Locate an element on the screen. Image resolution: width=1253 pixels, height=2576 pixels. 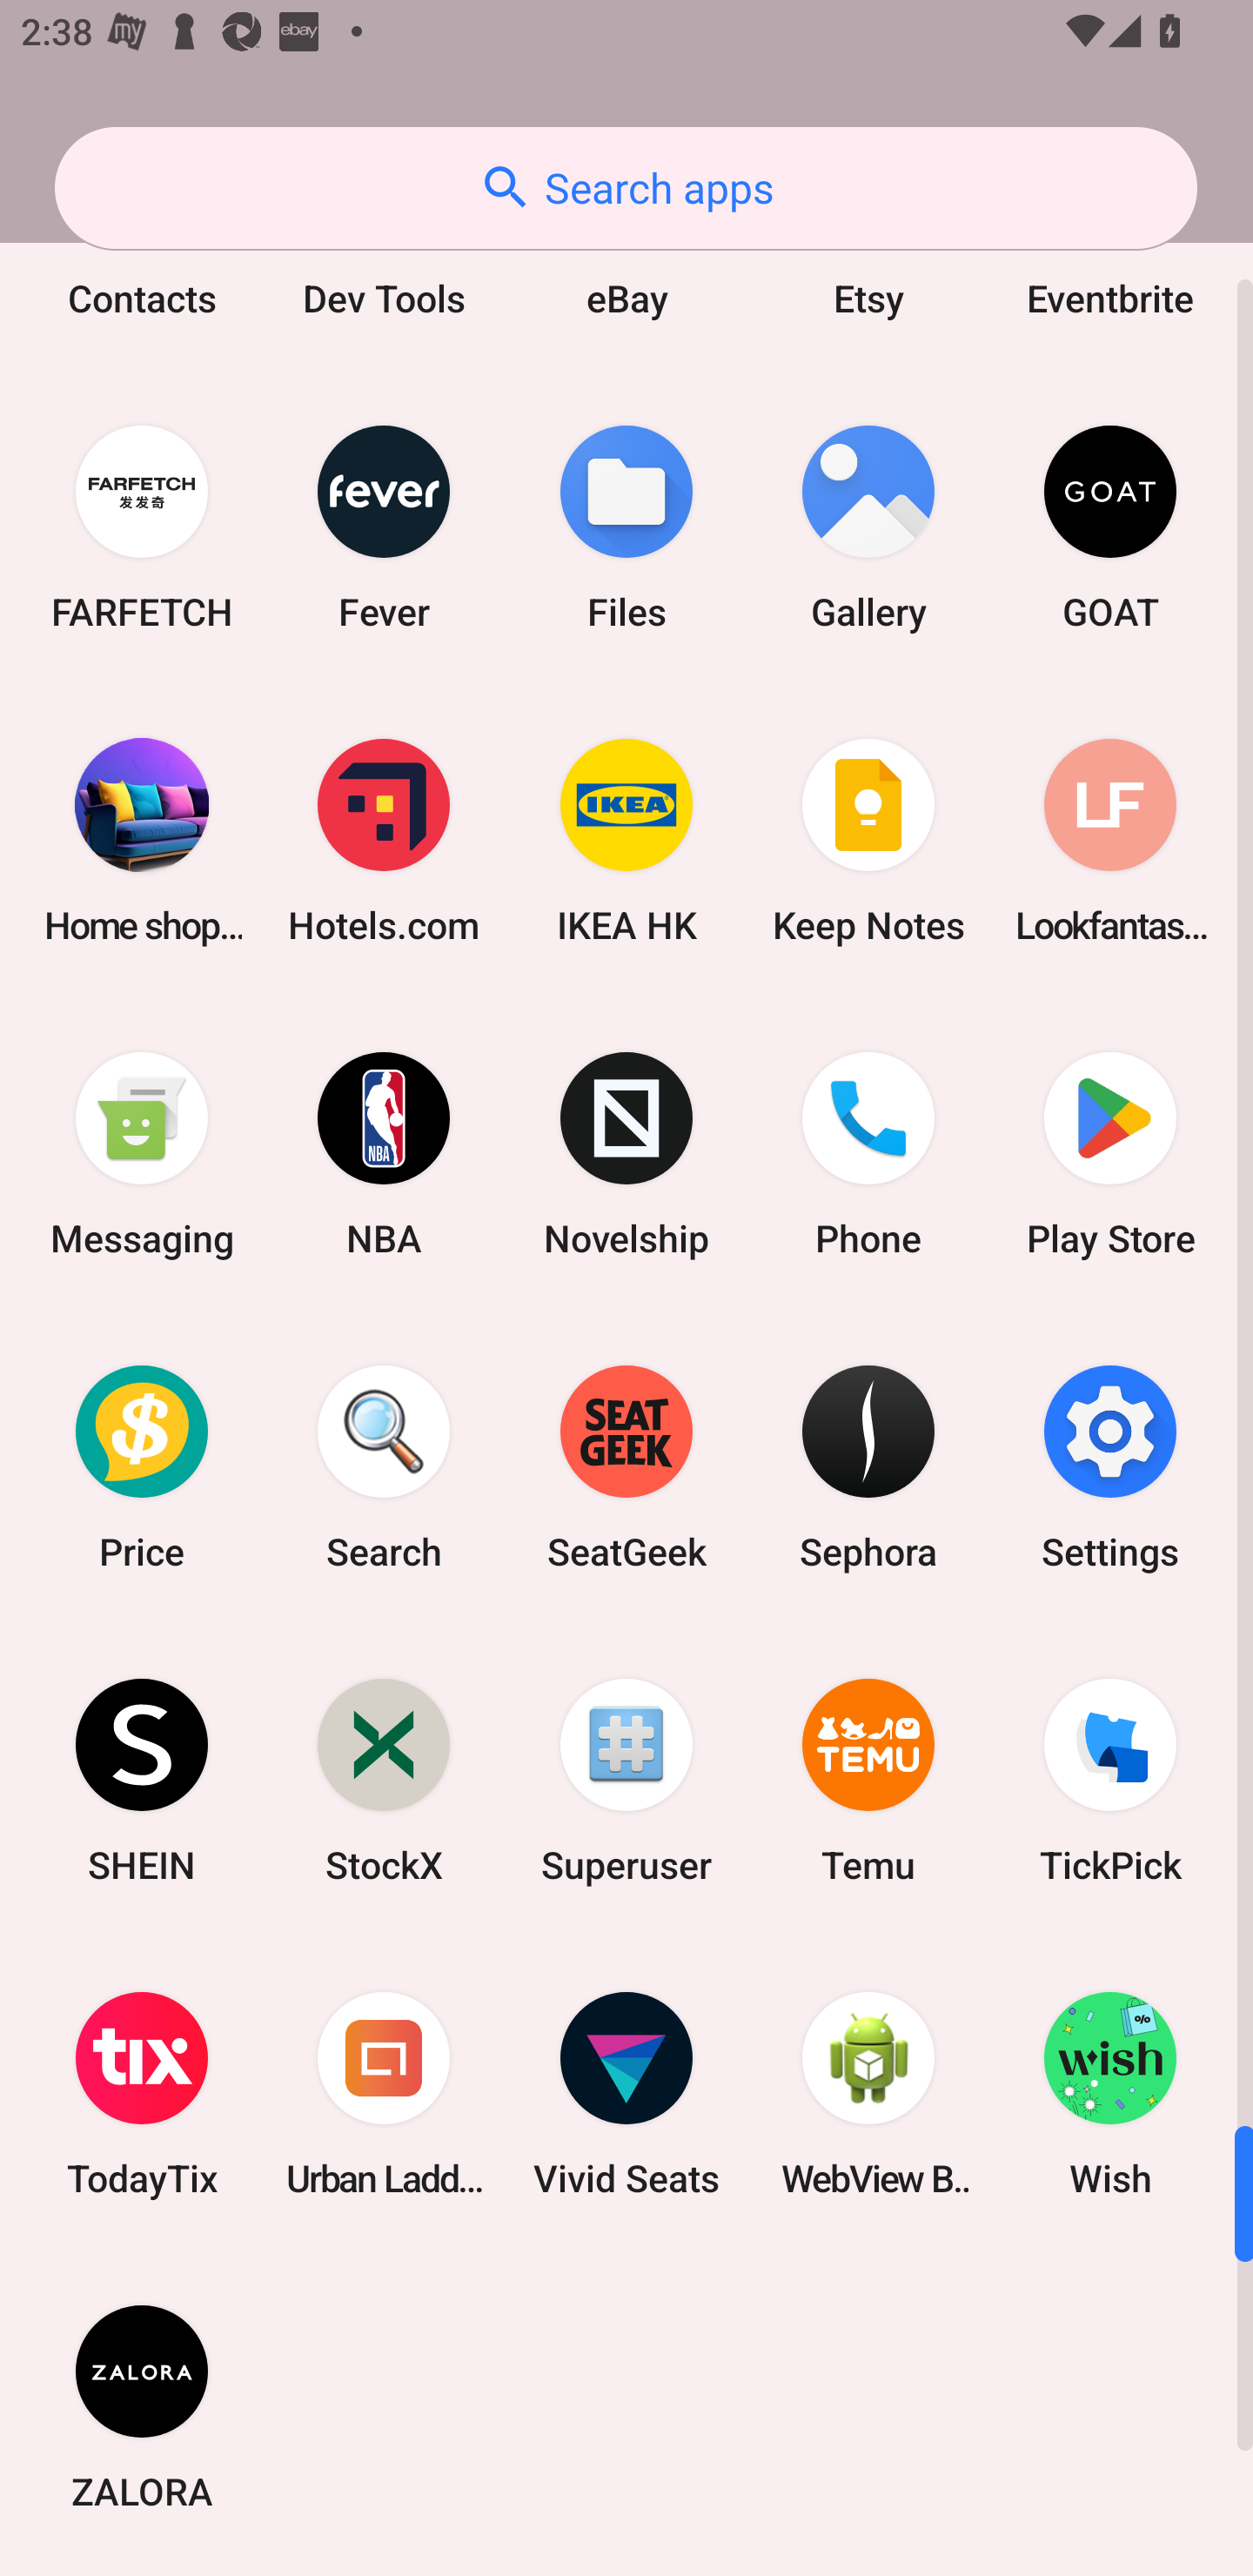
Wish is located at coordinates (1110, 2094).